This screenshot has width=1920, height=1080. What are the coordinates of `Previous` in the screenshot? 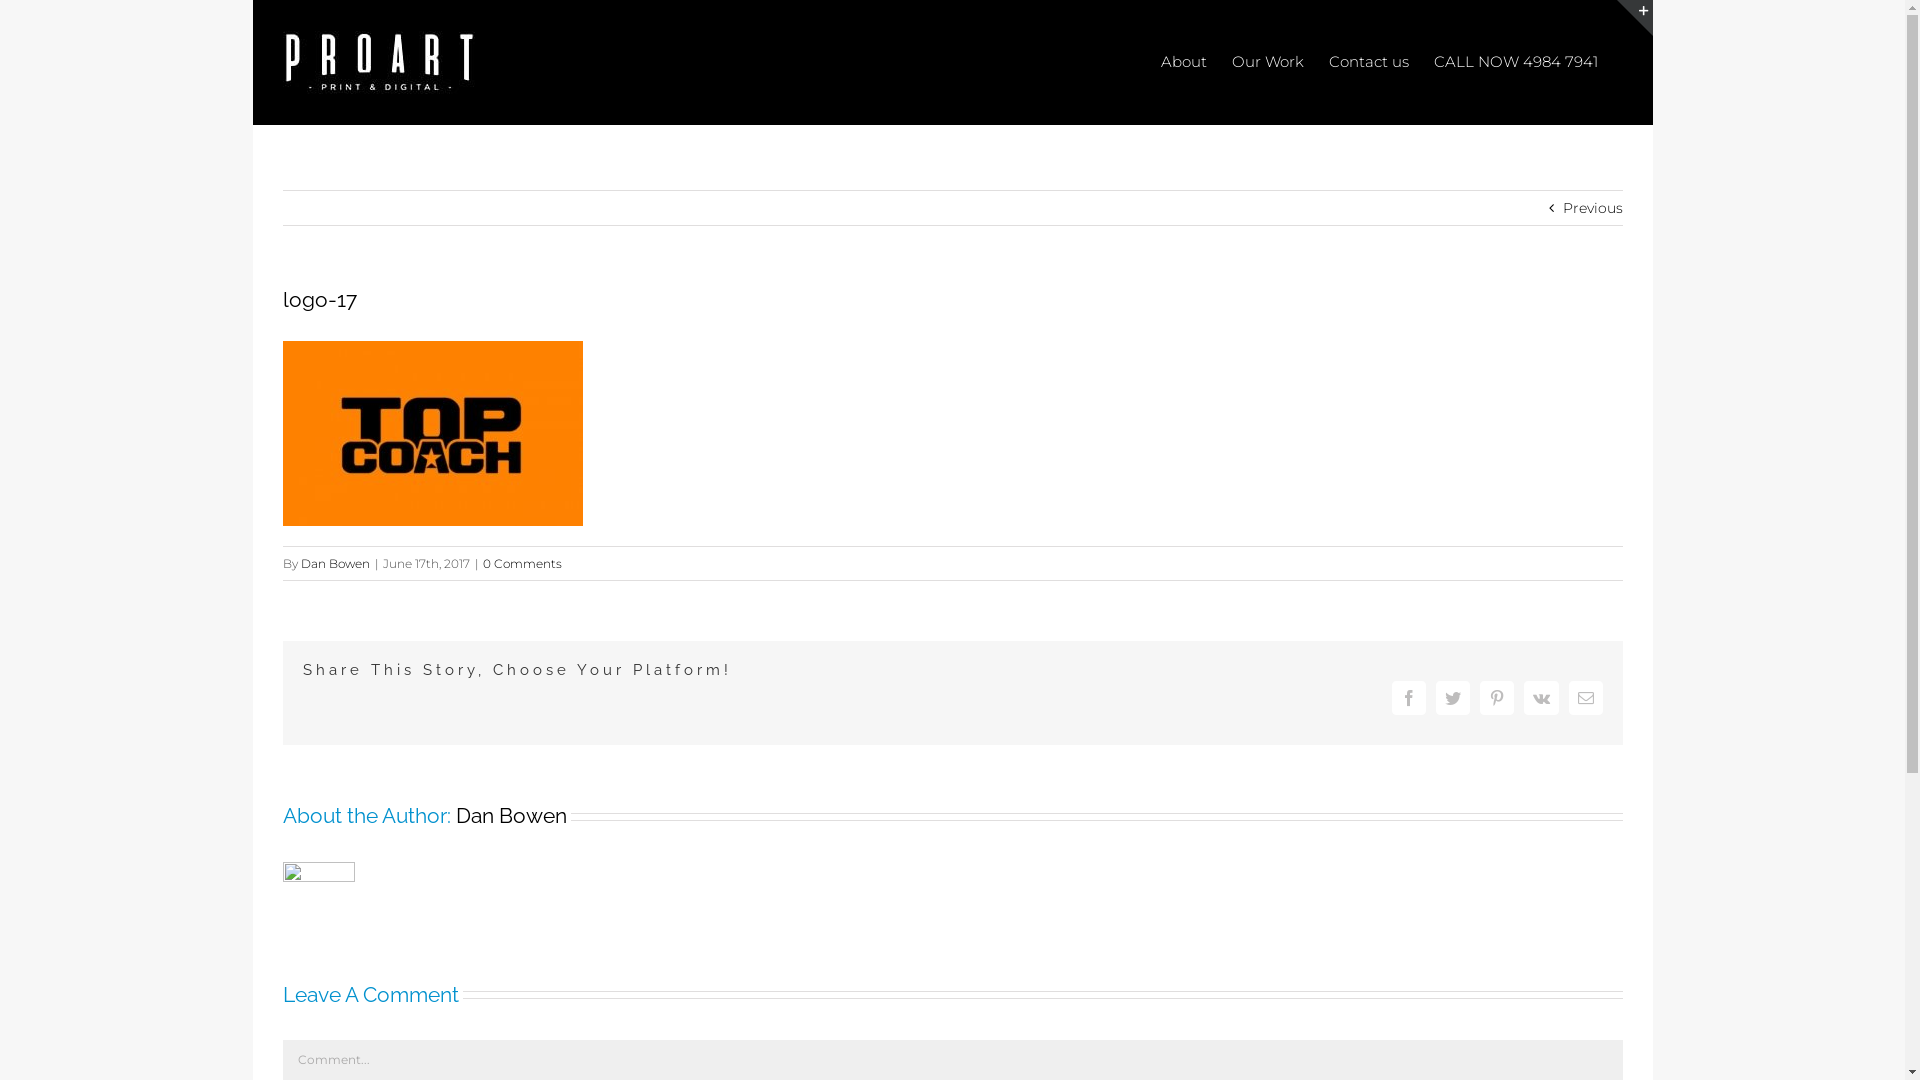 It's located at (1592, 208).